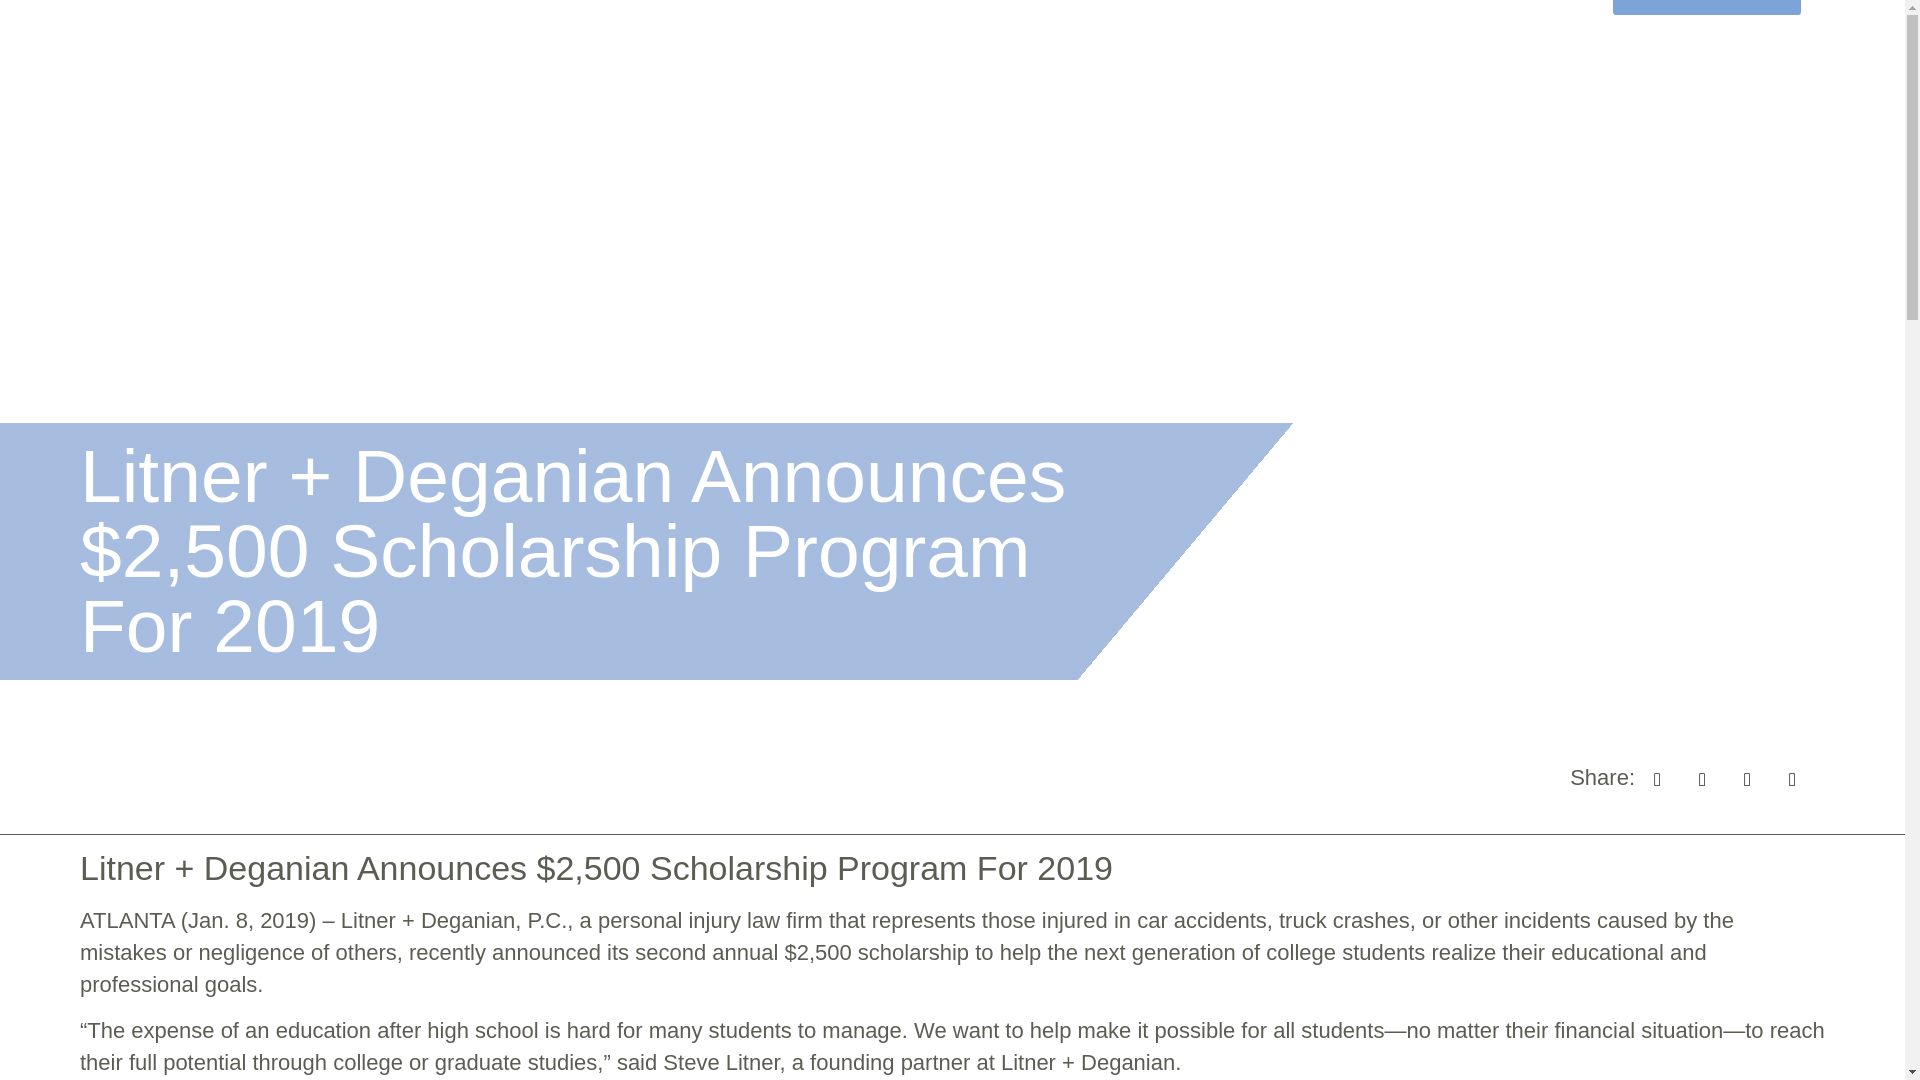  What do you see at coordinates (967, 35) in the screenshot?
I see `COMMUNITY` at bounding box center [967, 35].